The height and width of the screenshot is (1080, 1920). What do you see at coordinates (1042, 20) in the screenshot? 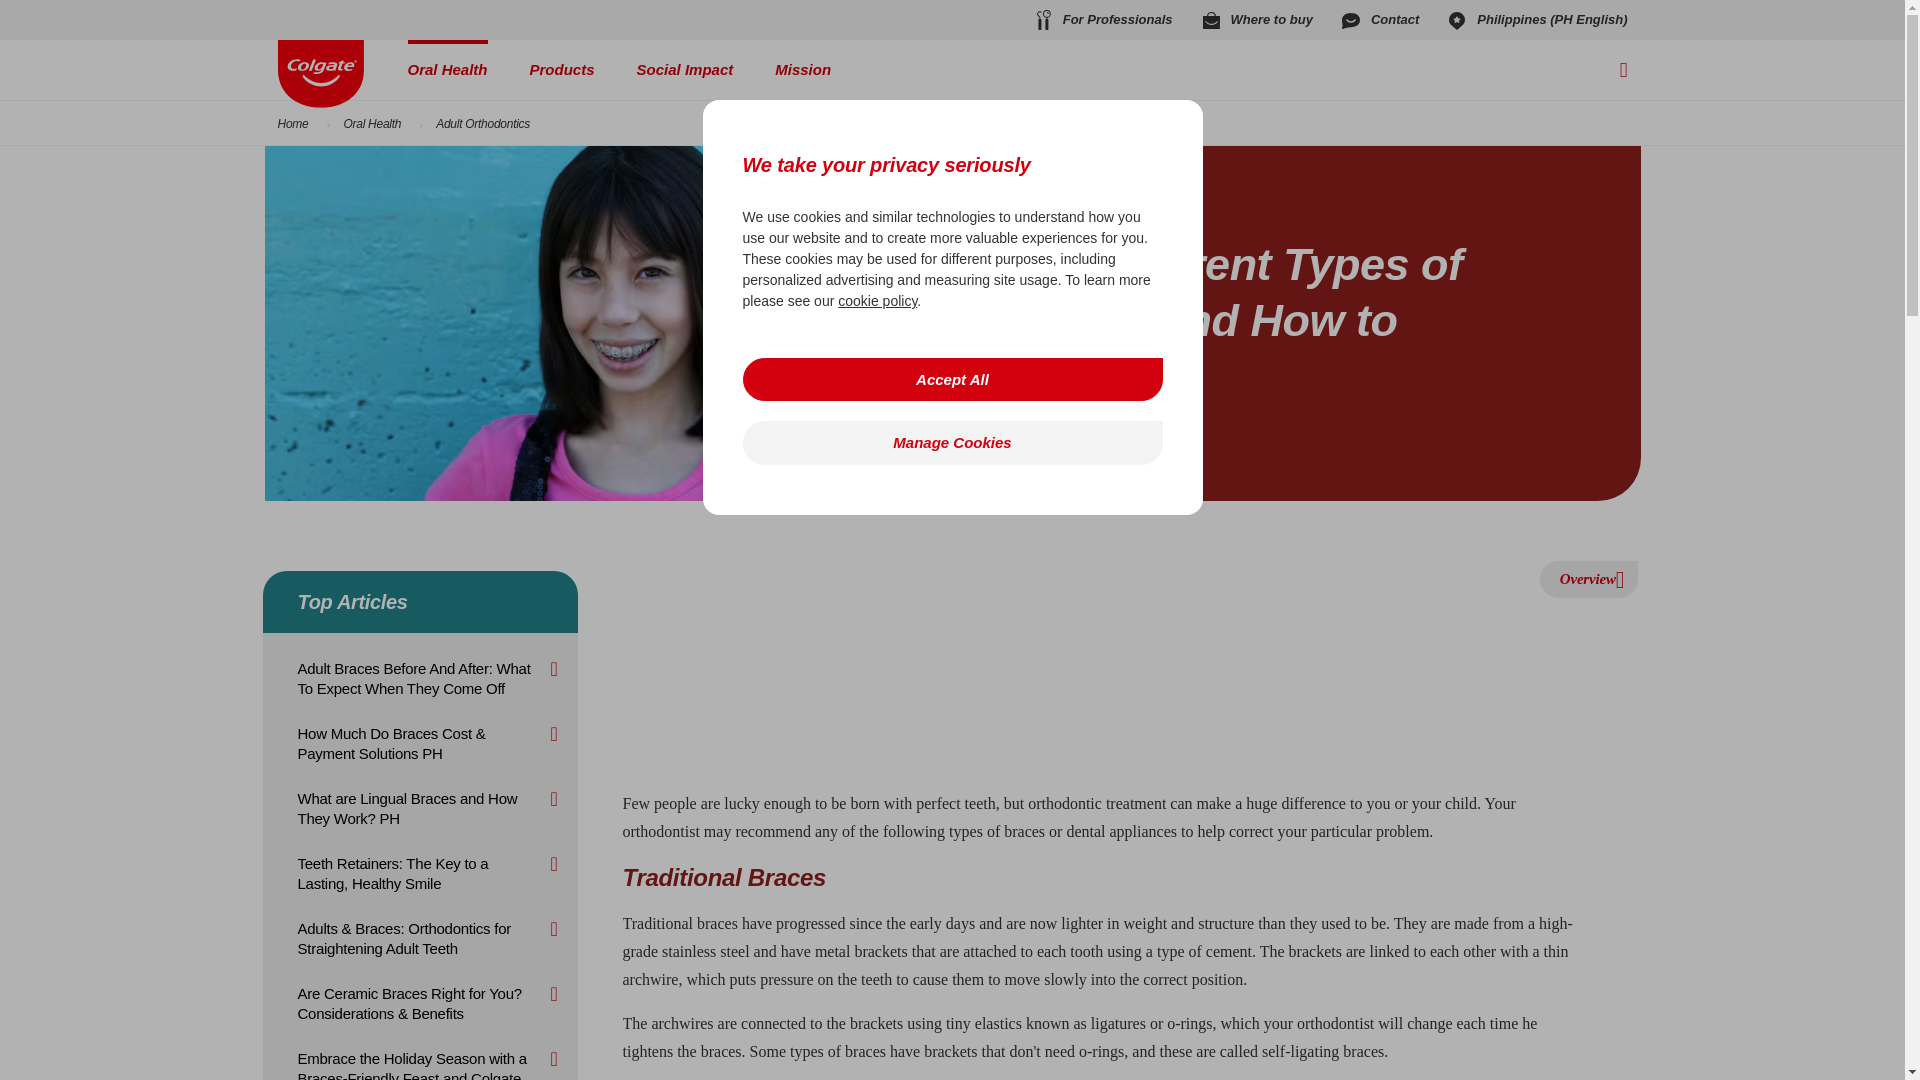
I see `For Professionals icon` at bounding box center [1042, 20].